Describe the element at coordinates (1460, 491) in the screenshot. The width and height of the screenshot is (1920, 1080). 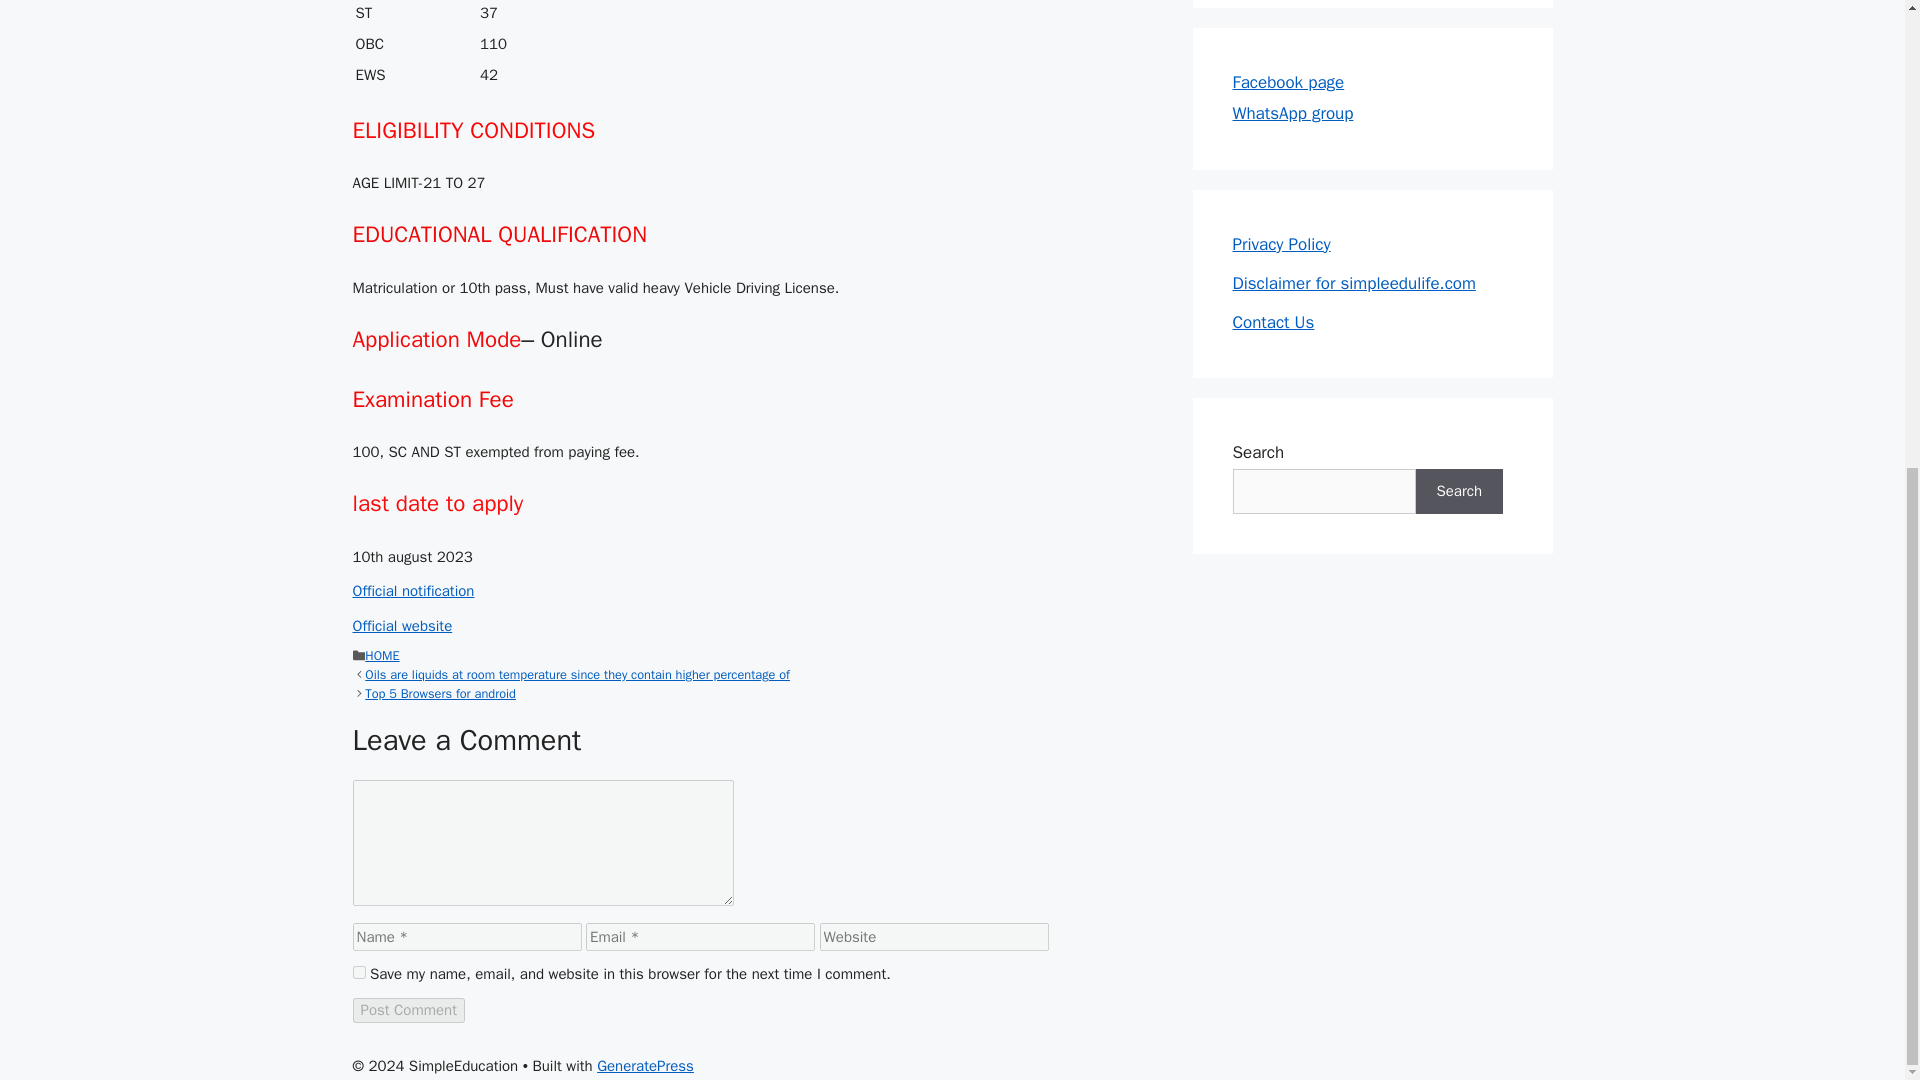
I see `Search` at that location.